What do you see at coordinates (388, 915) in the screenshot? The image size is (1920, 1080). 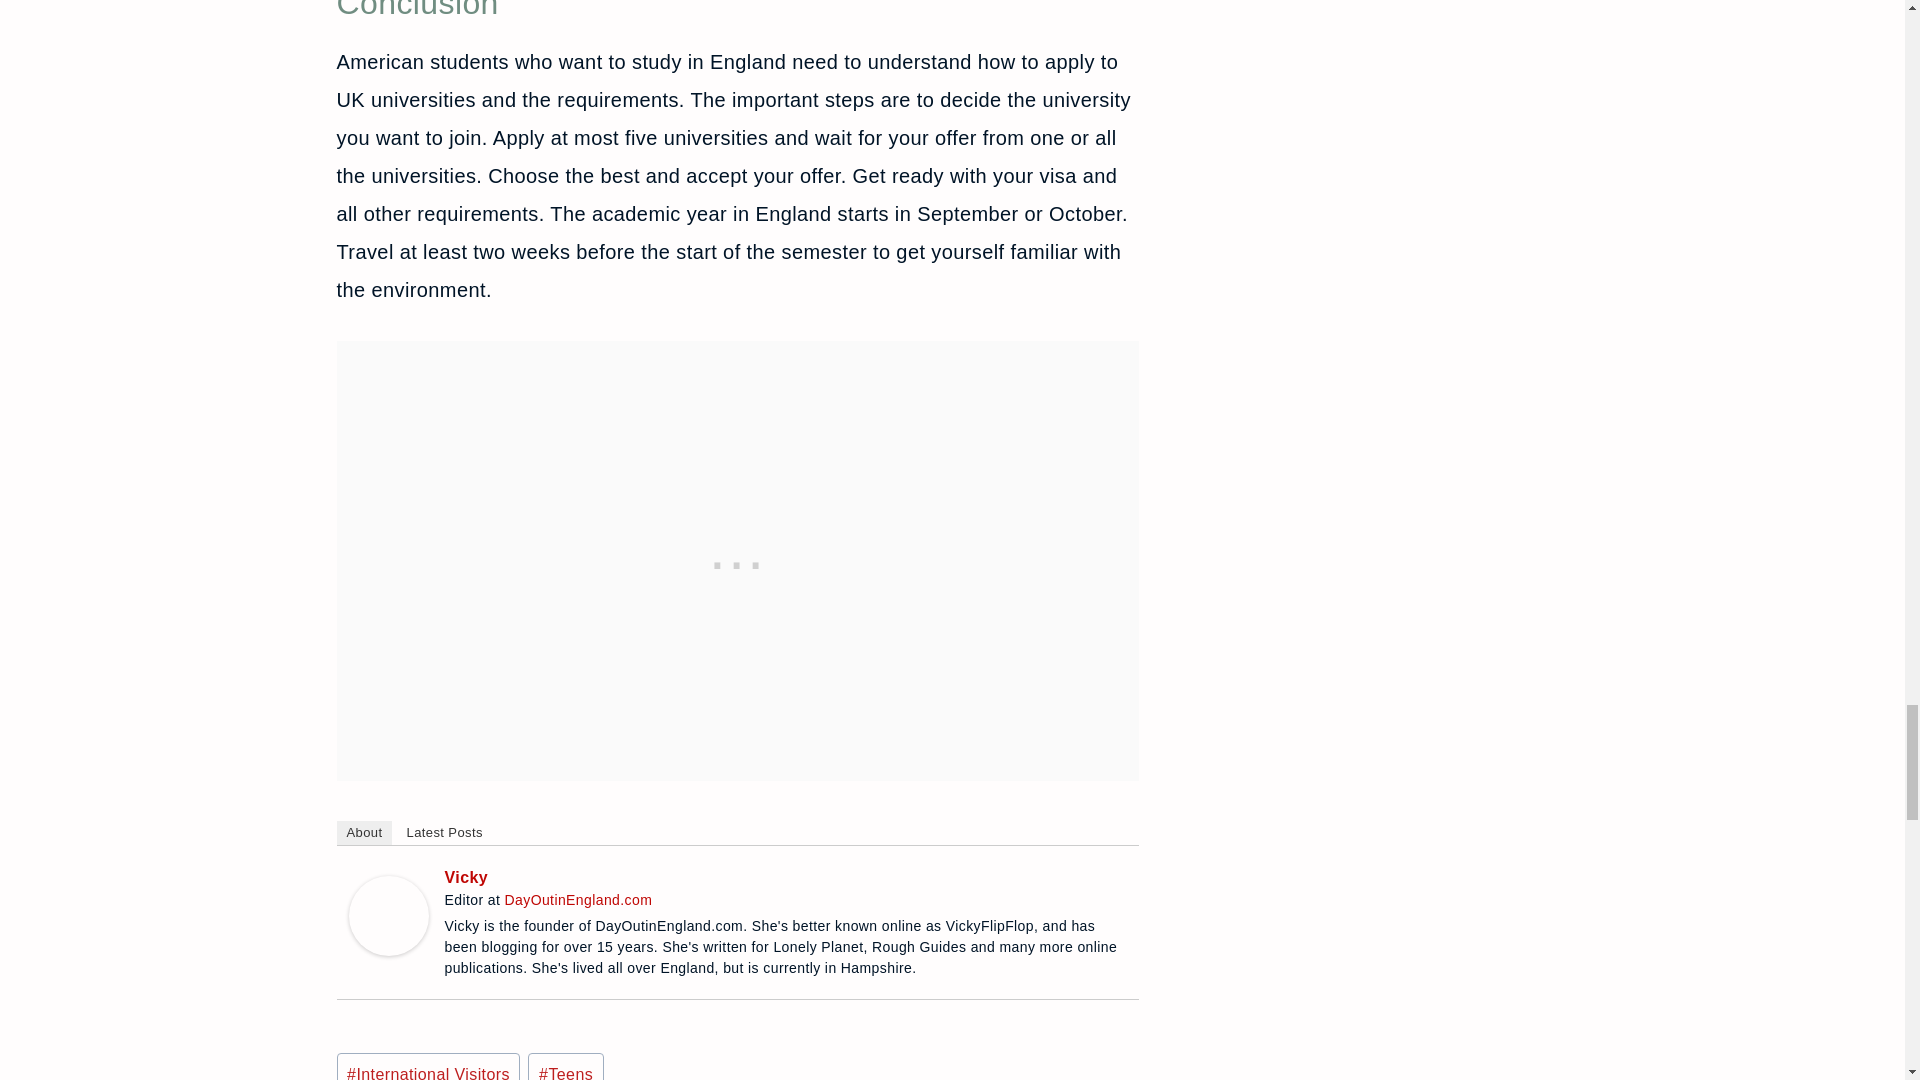 I see `Vicky` at bounding box center [388, 915].